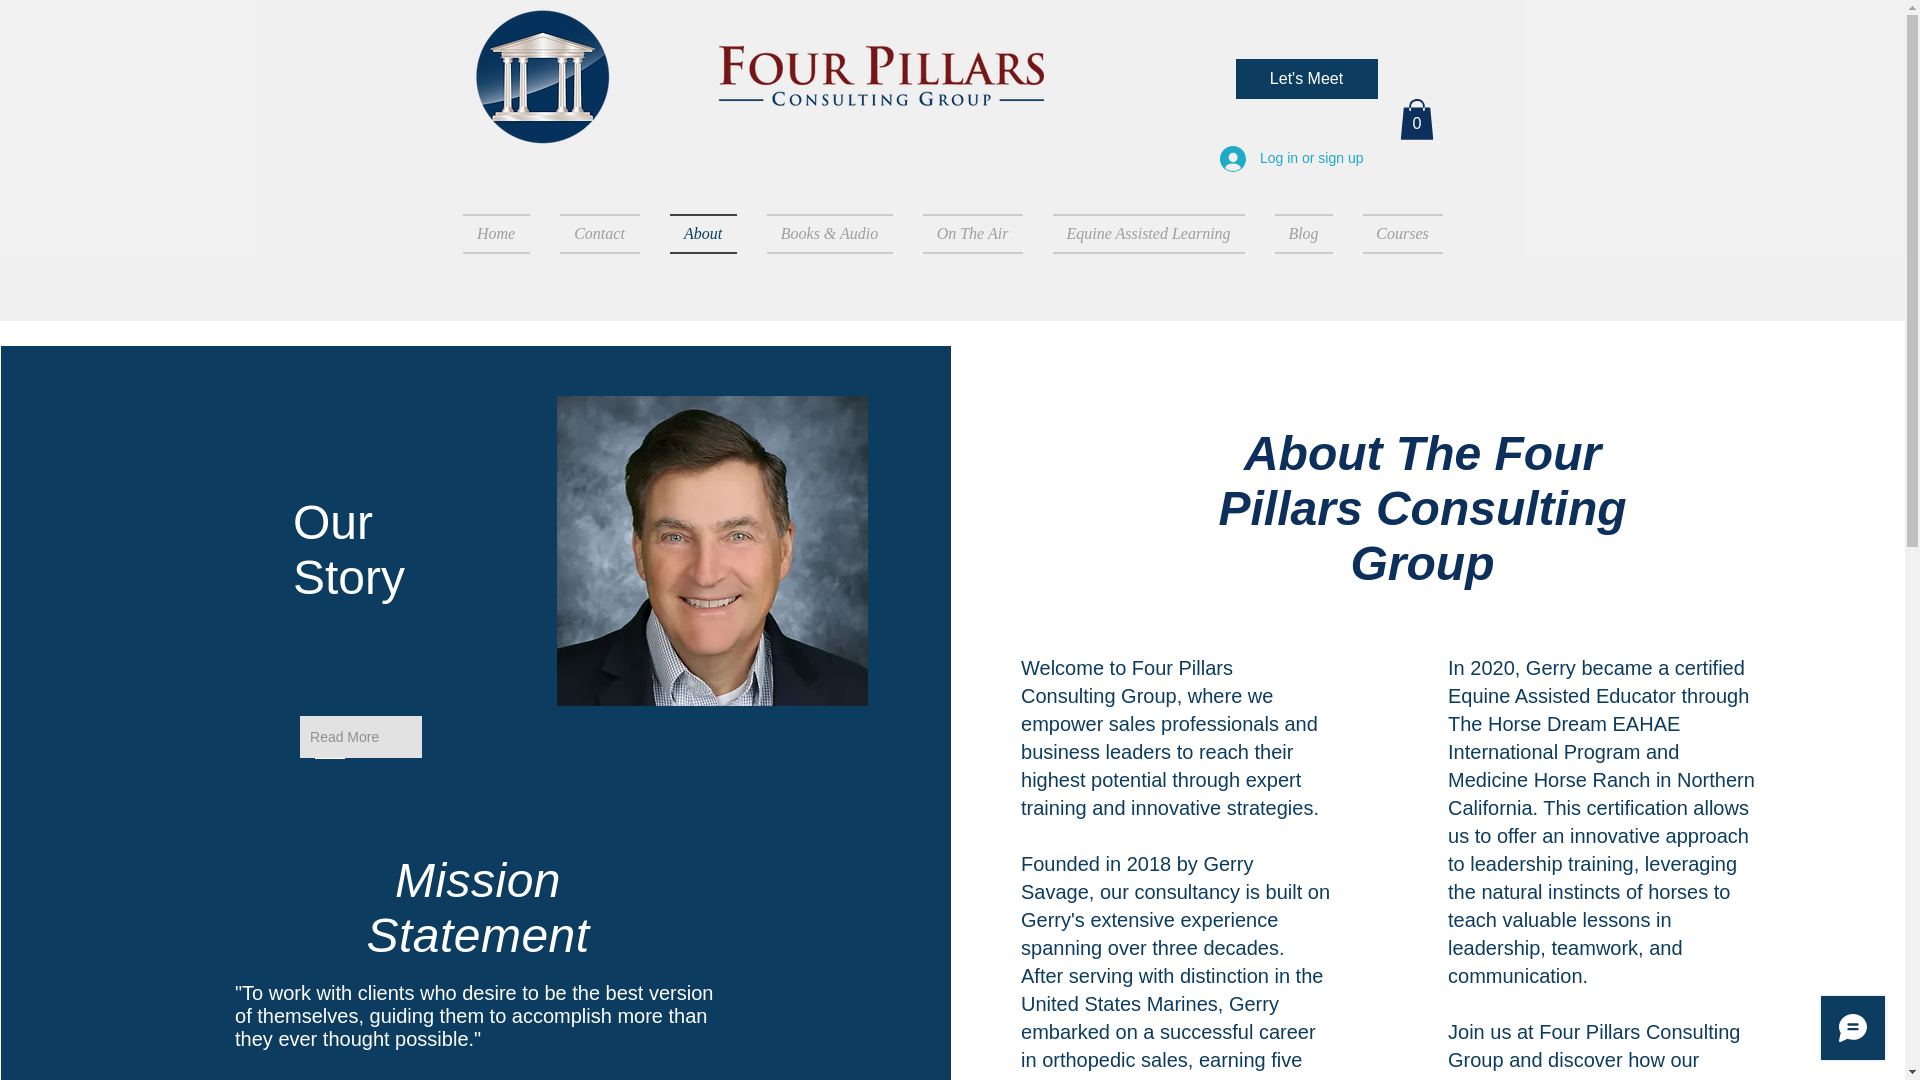  I want to click on Let's Meet, so click(1307, 79).